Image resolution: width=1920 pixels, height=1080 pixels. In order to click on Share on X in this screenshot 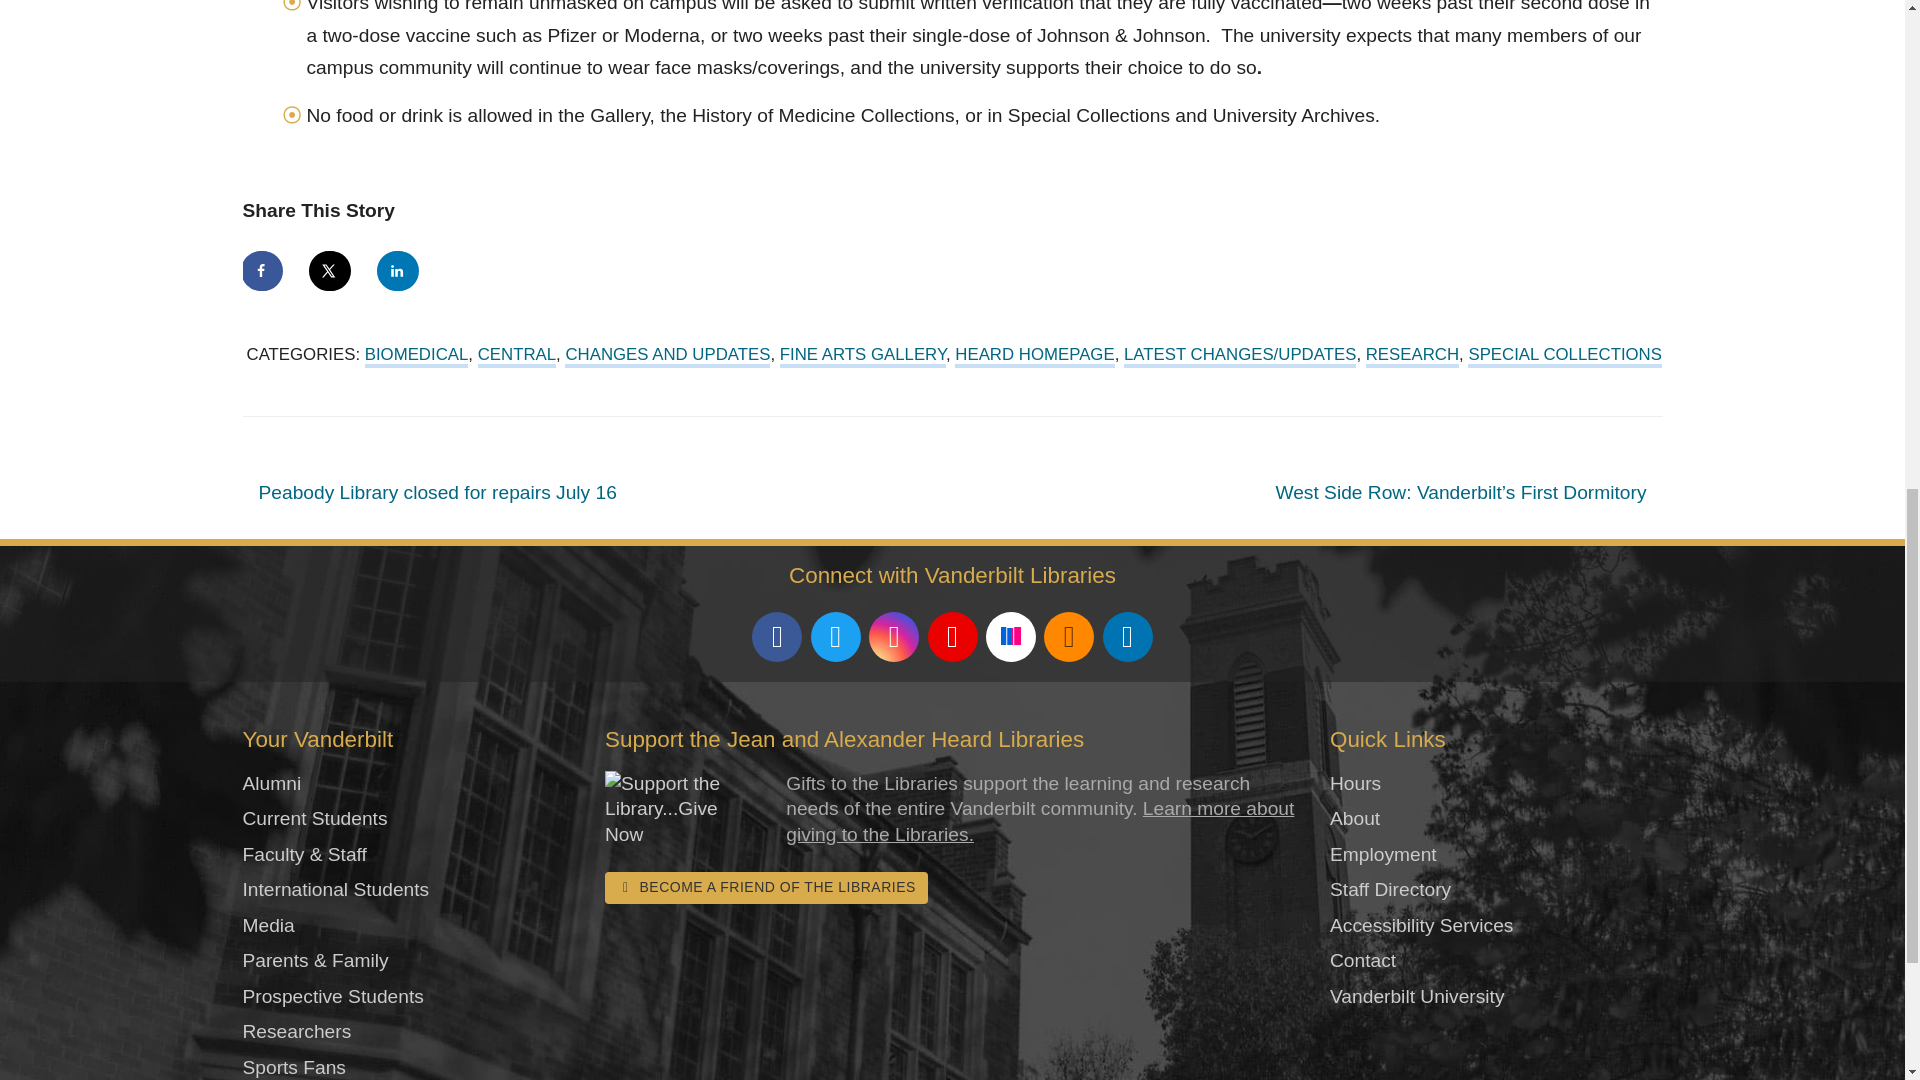, I will do `click(331, 270)`.